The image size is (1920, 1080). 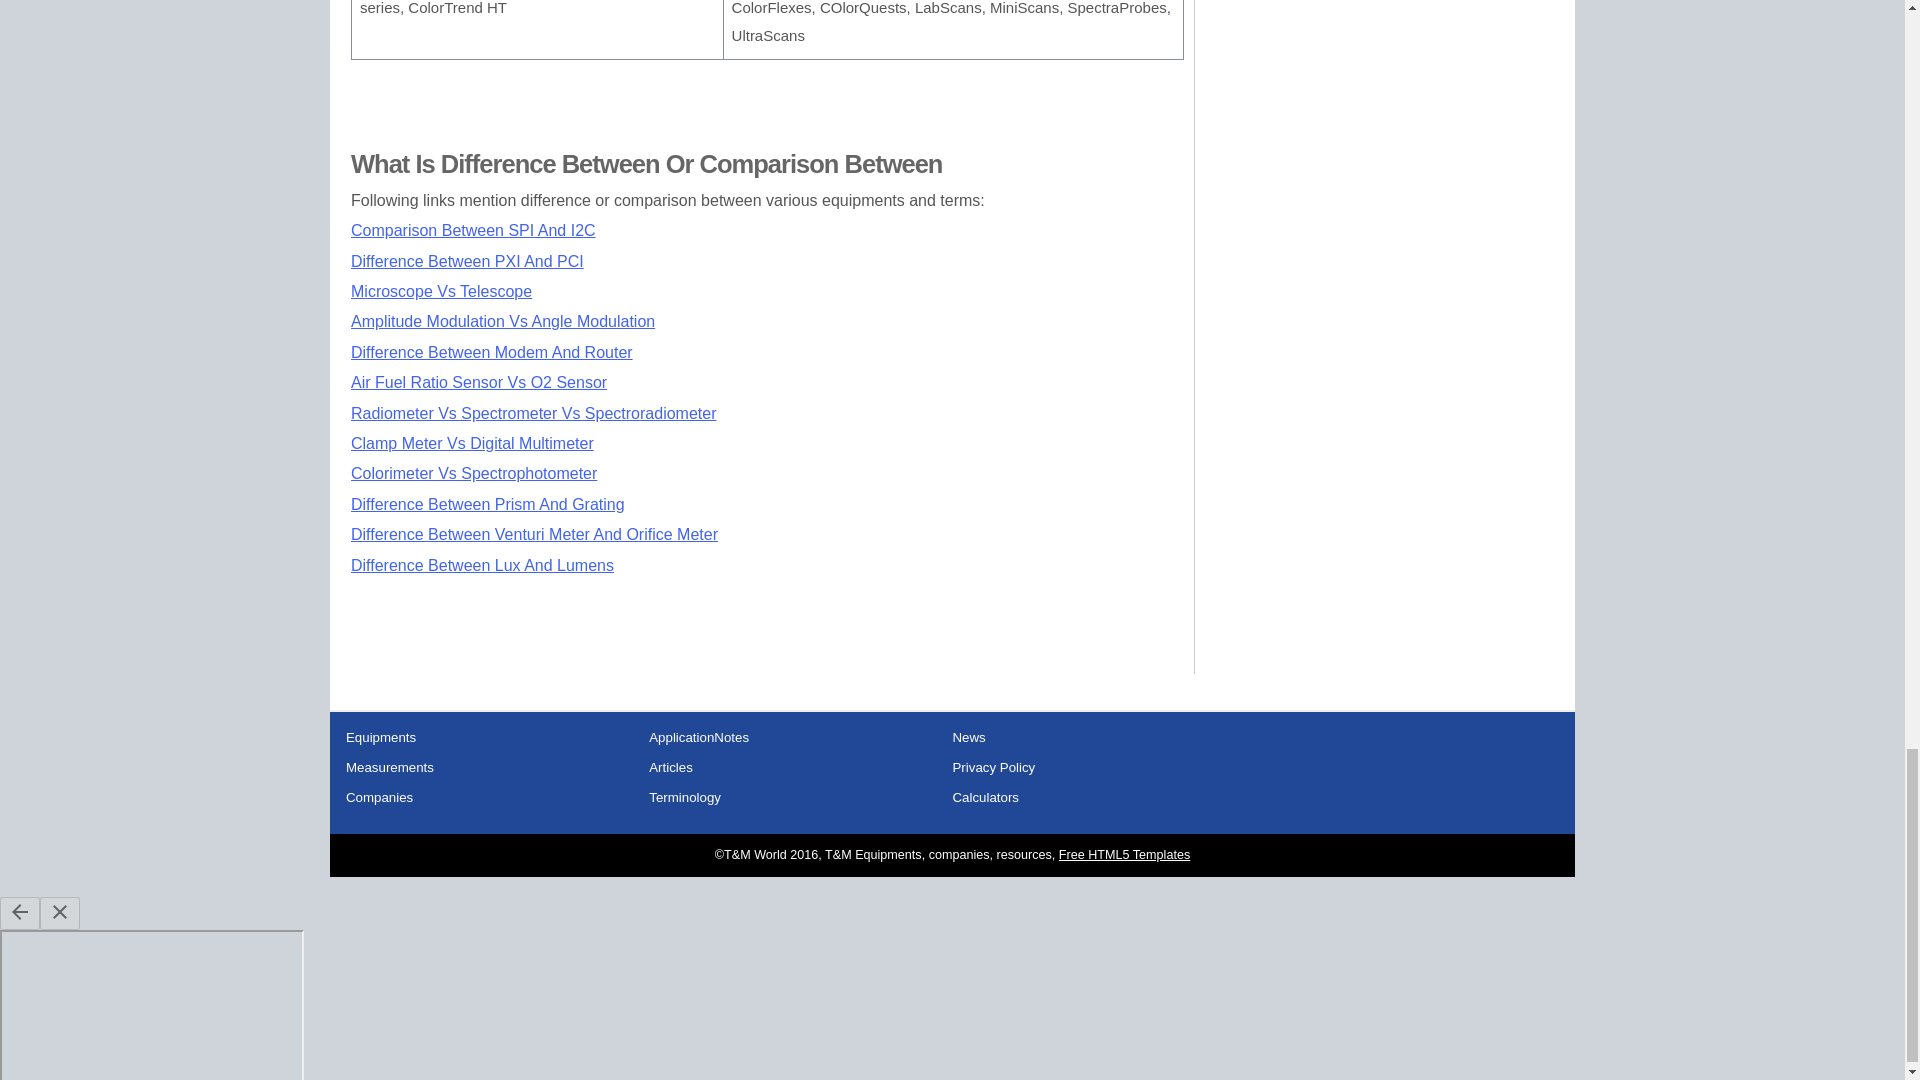 I want to click on Clamp Meter Vs Digital Multimeter, so click(x=472, y=444).